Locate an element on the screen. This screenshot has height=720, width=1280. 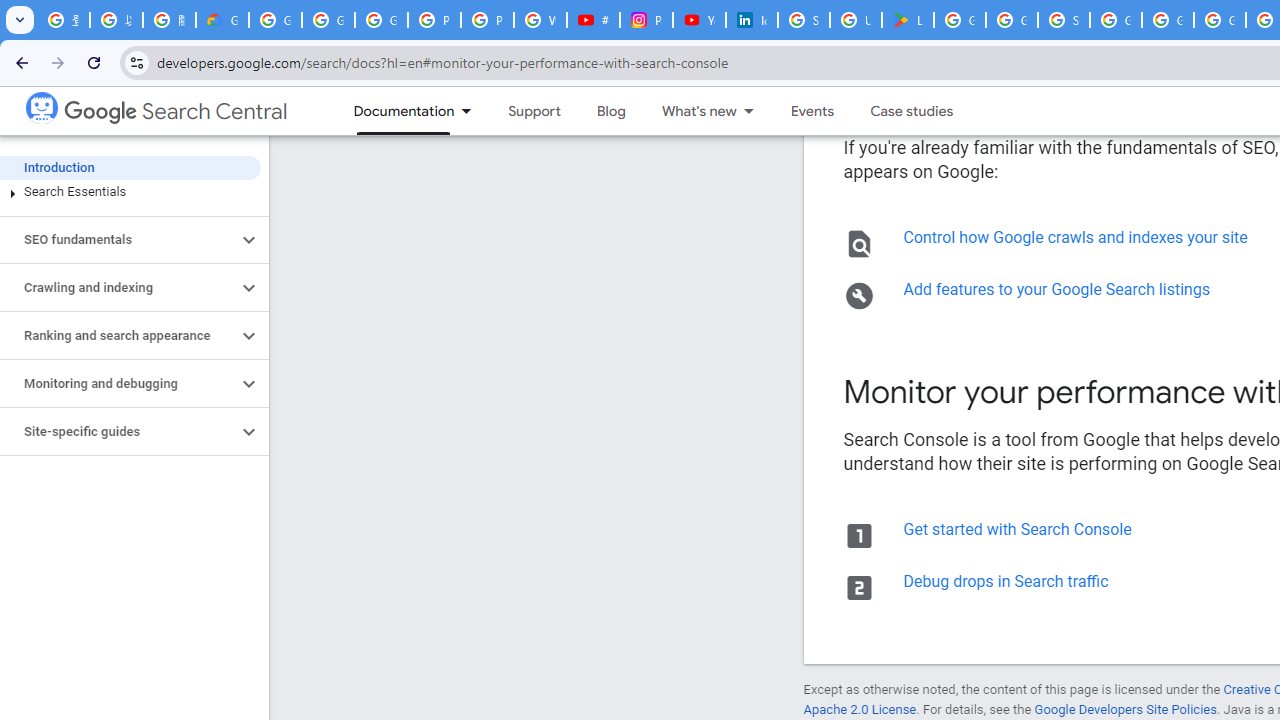
Control how Google crawls and indexes your site is located at coordinates (1075, 237).